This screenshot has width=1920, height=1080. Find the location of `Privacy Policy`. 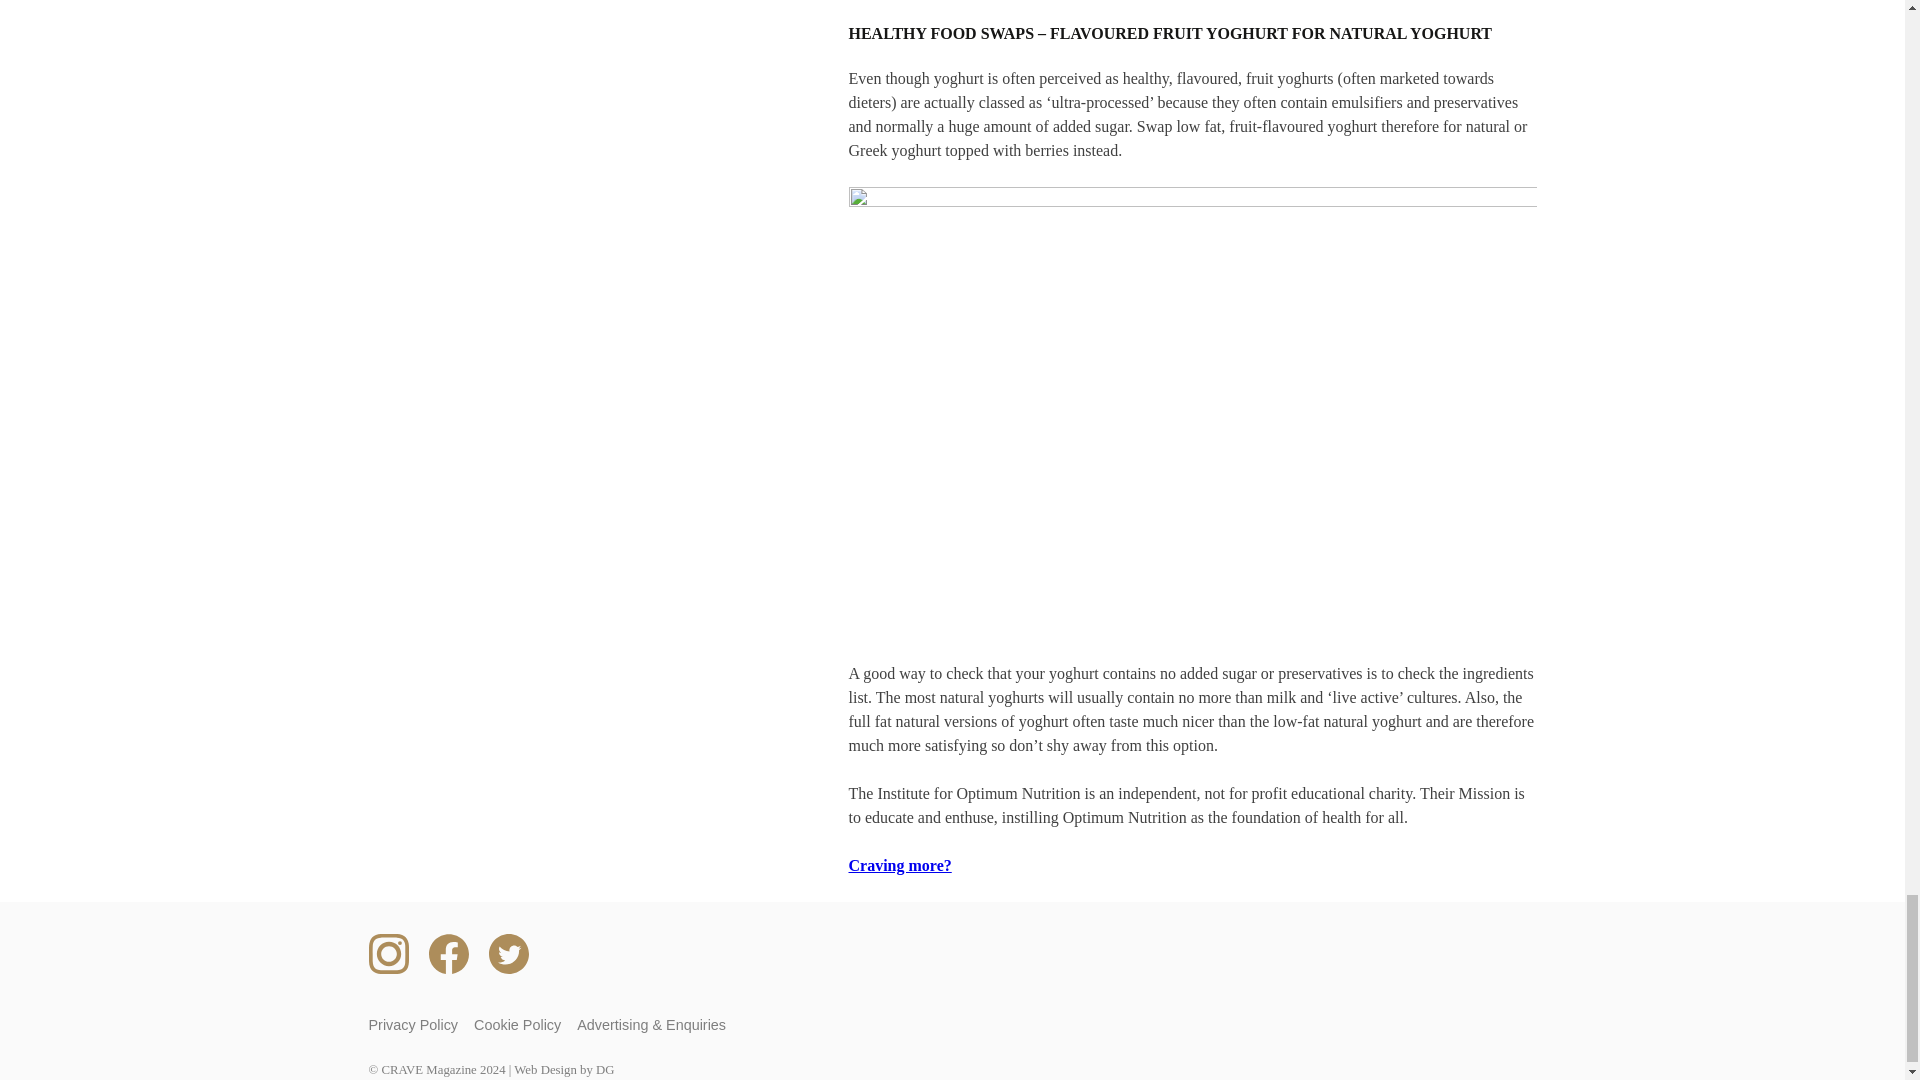

Privacy Policy is located at coordinates (413, 1024).